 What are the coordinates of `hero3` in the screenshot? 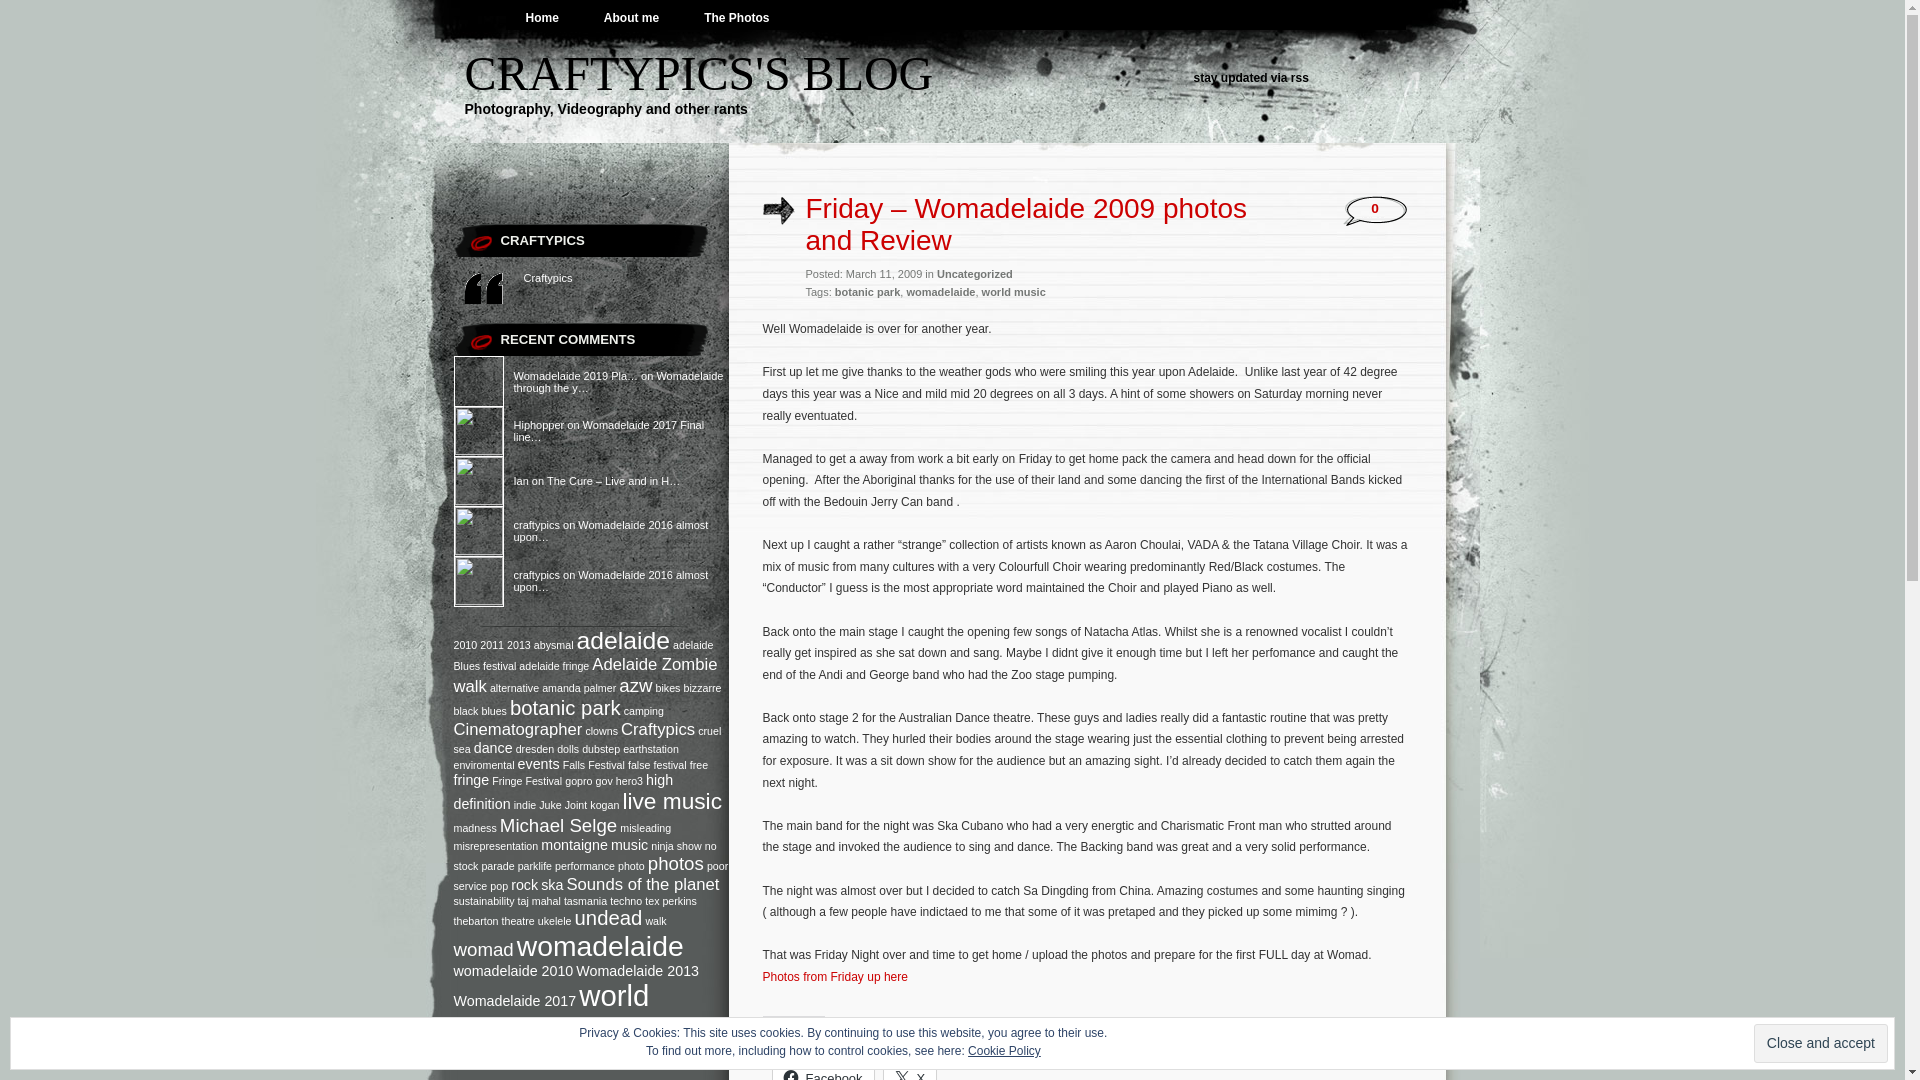 It's located at (630, 781).